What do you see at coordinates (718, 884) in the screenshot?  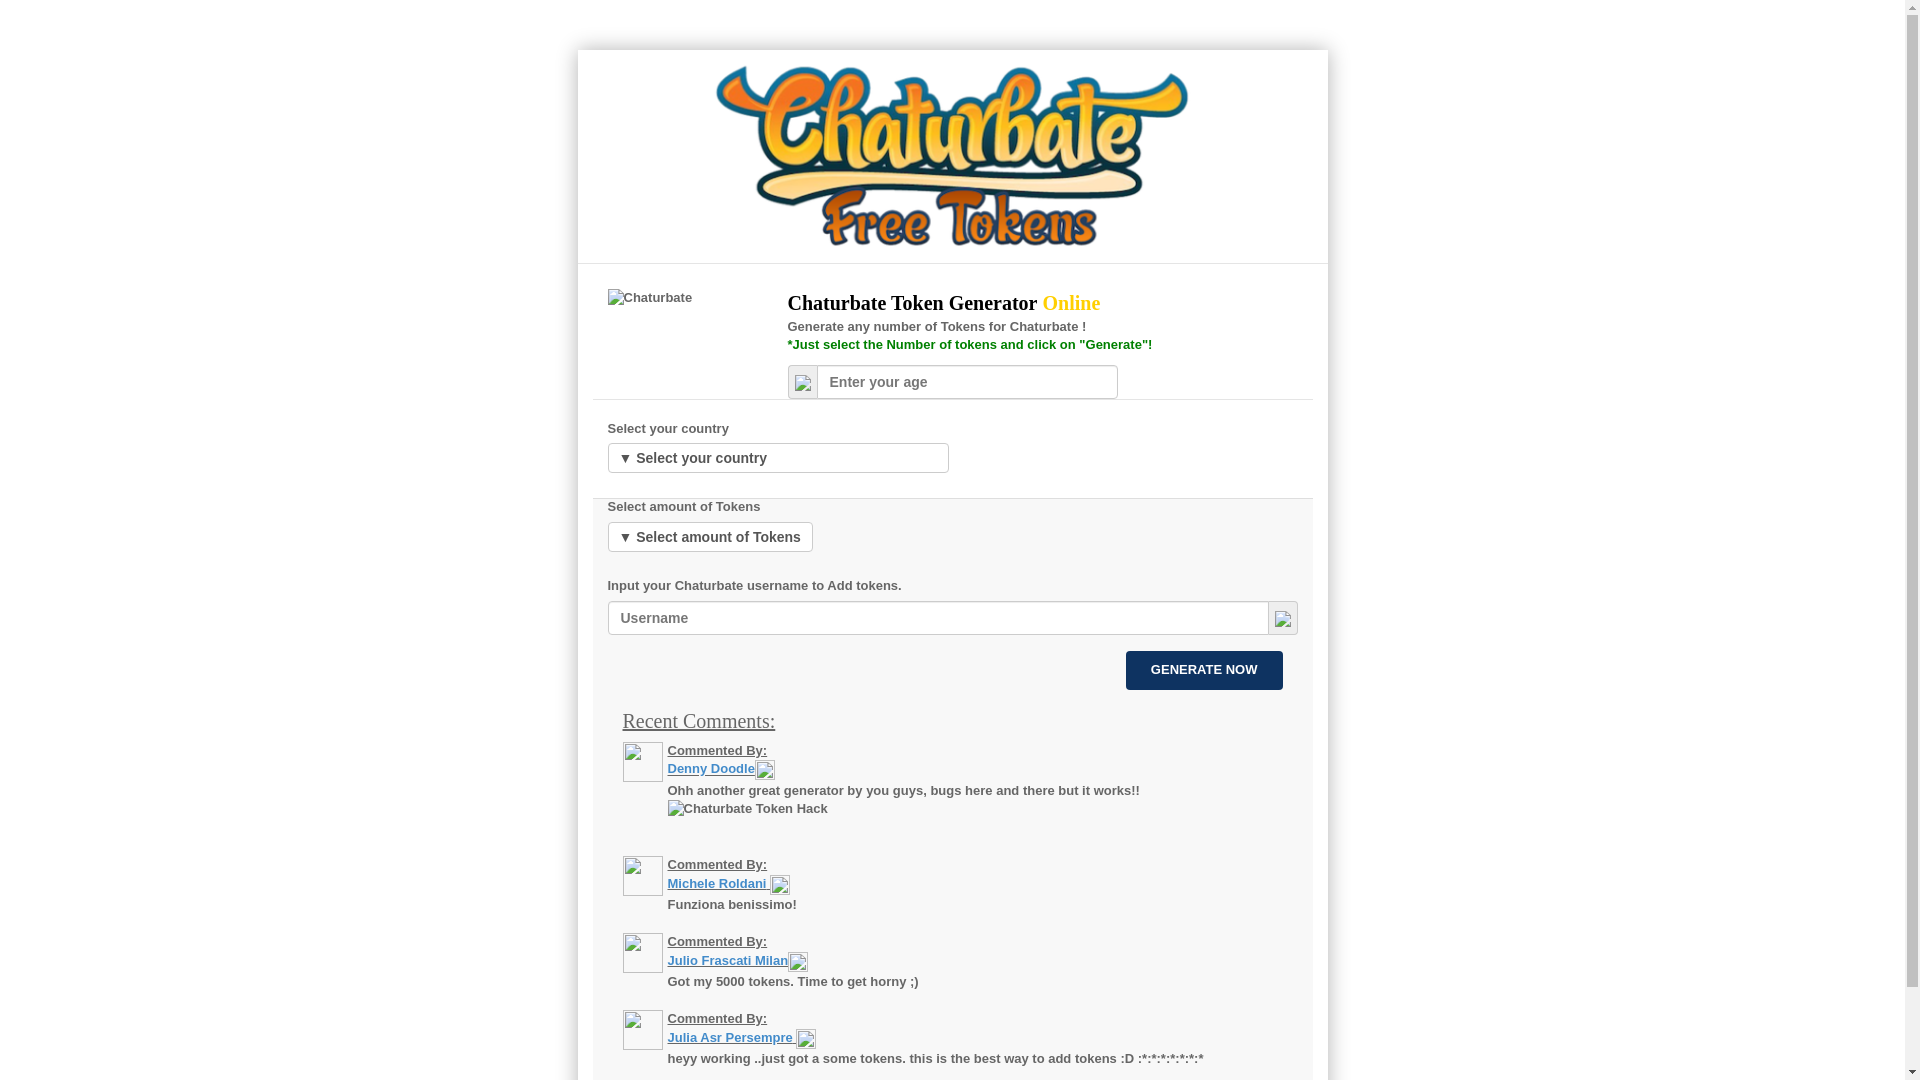 I see `Michele Roldani` at bounding box center [718, 884].